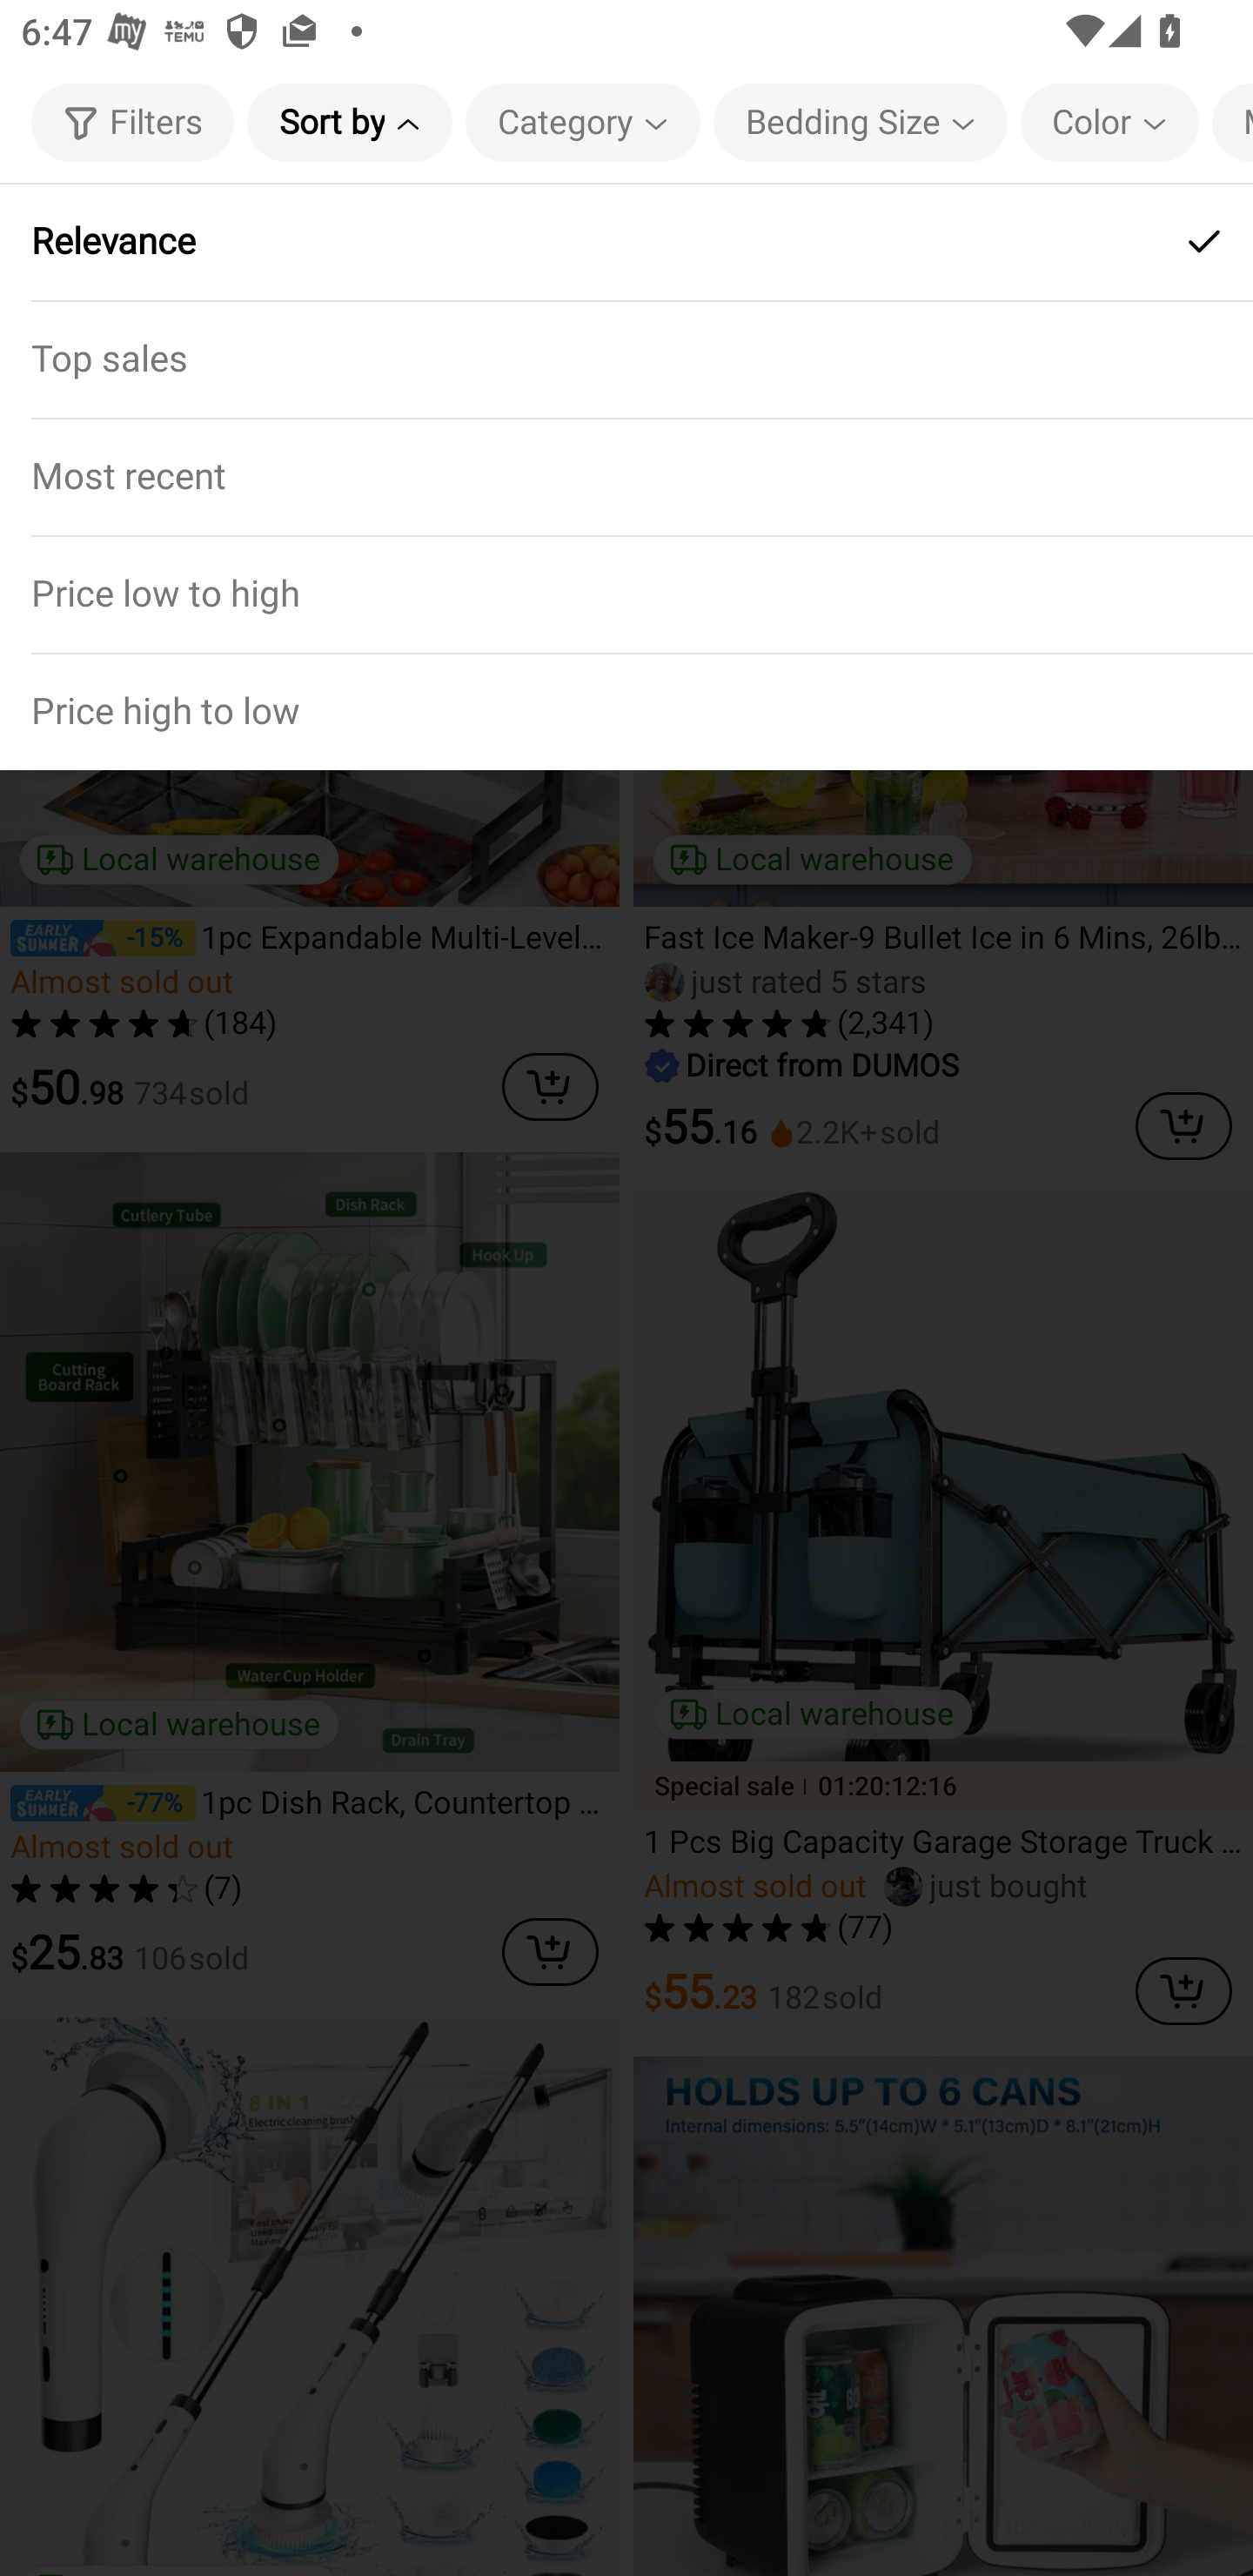 This screenshot has width=1253, height=2576. What do you see at coordinates (1110, 122) in the screenshot?
I see `Color` at bounding box center [1110, 122].